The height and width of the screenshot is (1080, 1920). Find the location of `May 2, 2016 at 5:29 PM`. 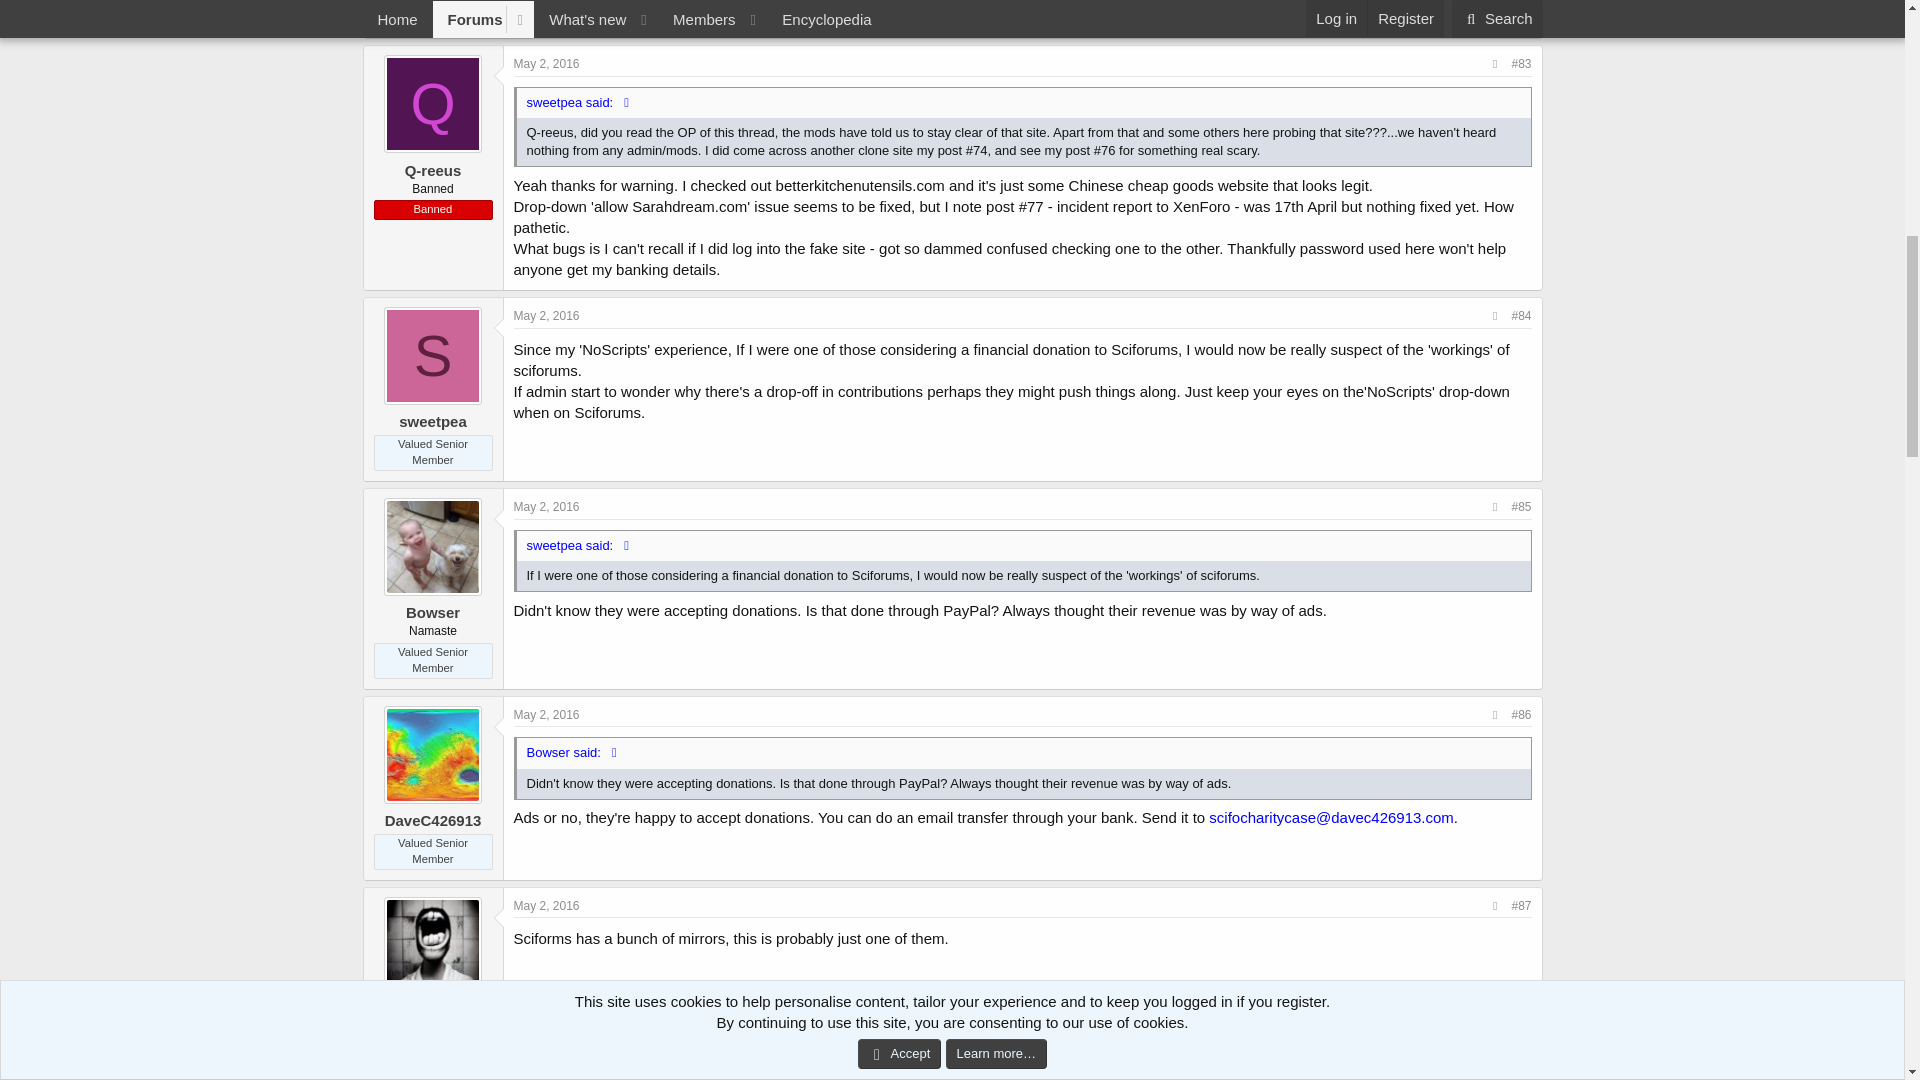

May 2, 2016 at 5:29 PM is located at coordinates (546, 507).